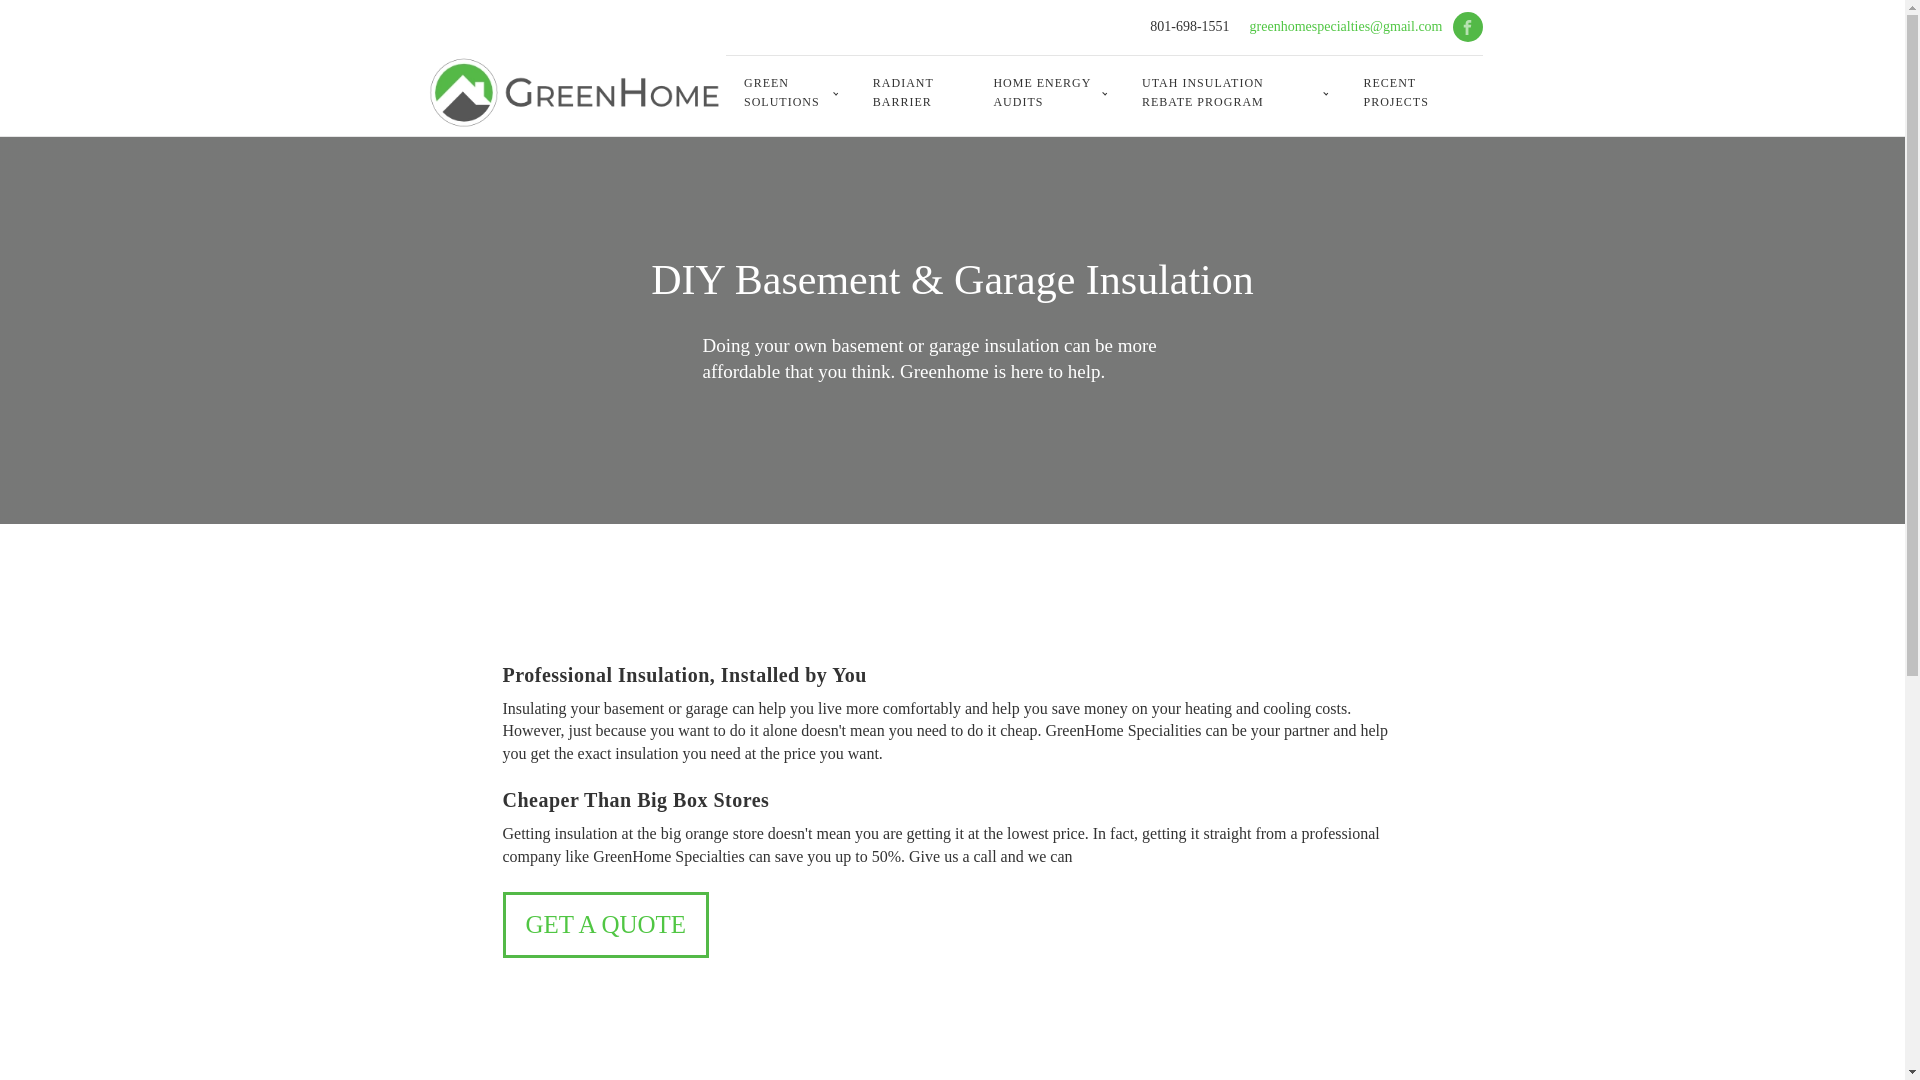  Describe the element at coordinates (604, 924) in the screenshot. I see `GET A QUOTE` at that location.